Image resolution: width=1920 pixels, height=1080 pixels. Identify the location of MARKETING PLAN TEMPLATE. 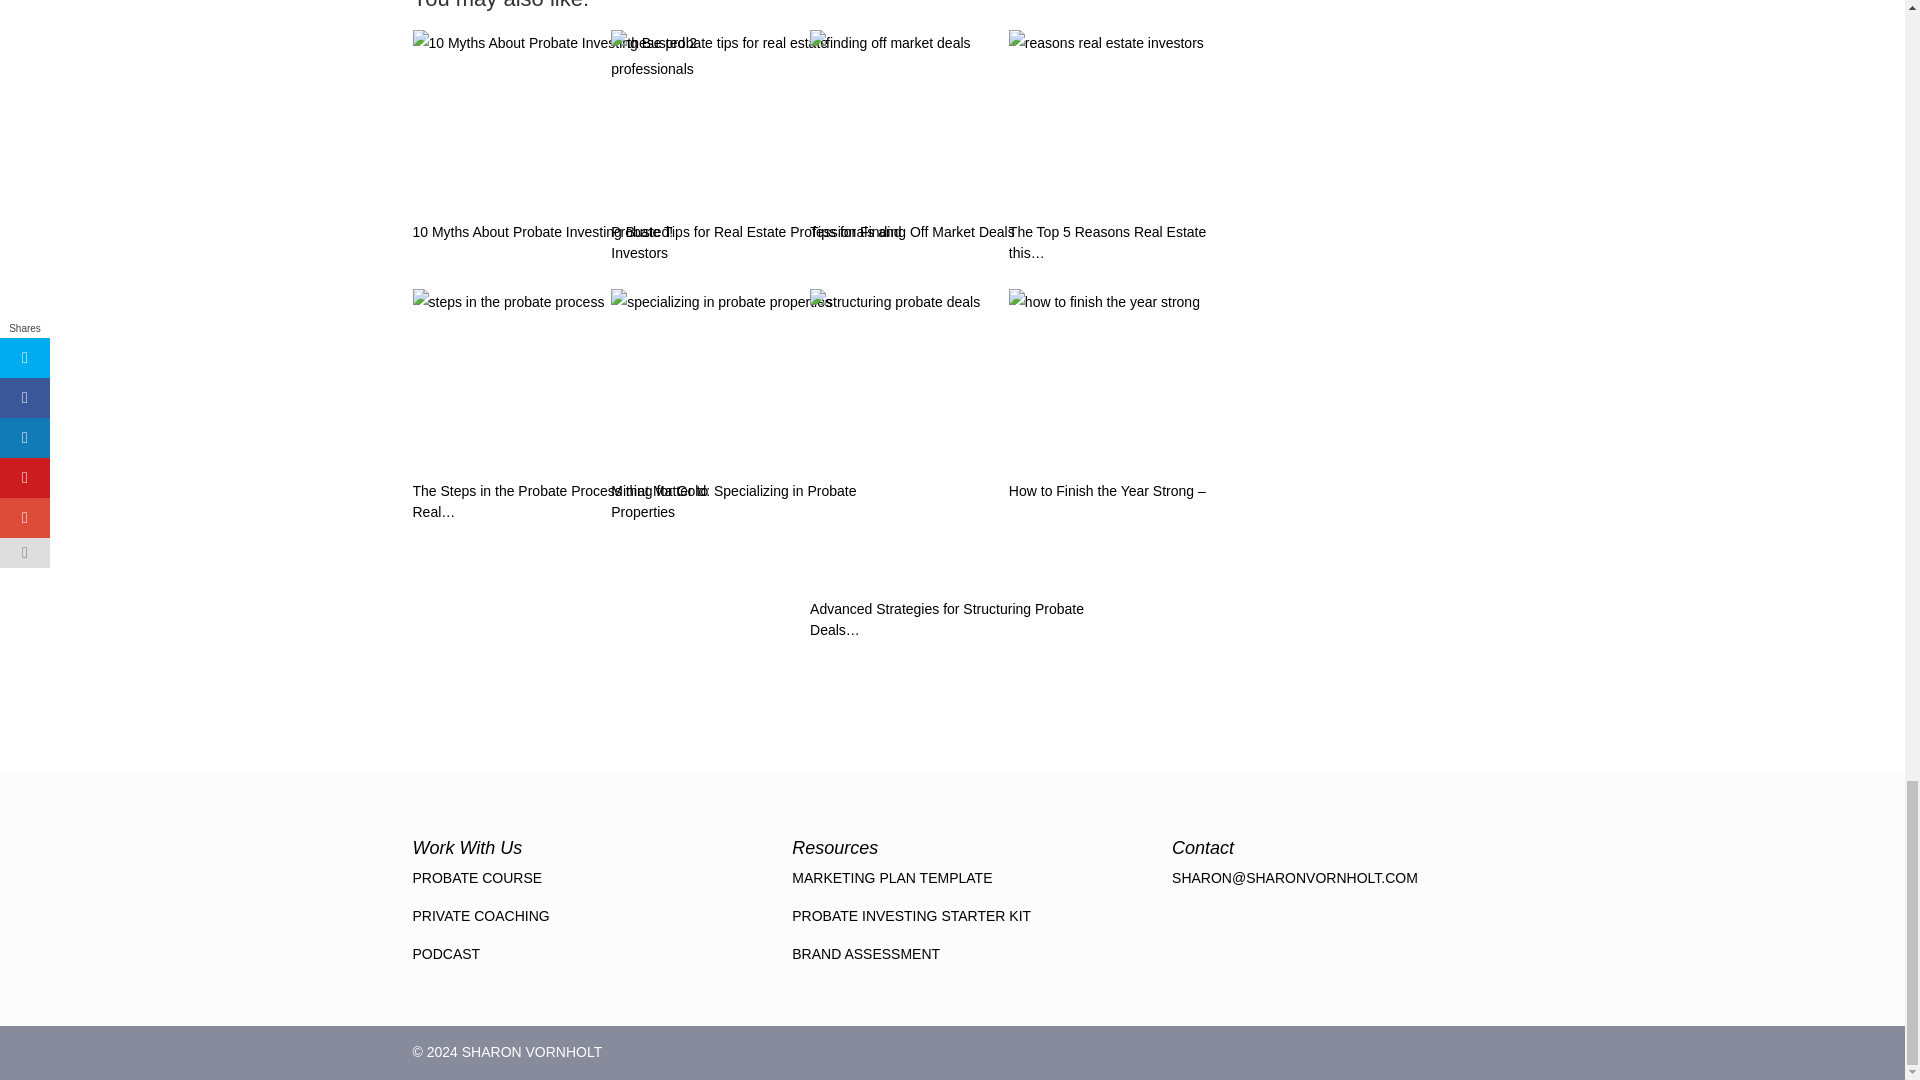
(892, 878).